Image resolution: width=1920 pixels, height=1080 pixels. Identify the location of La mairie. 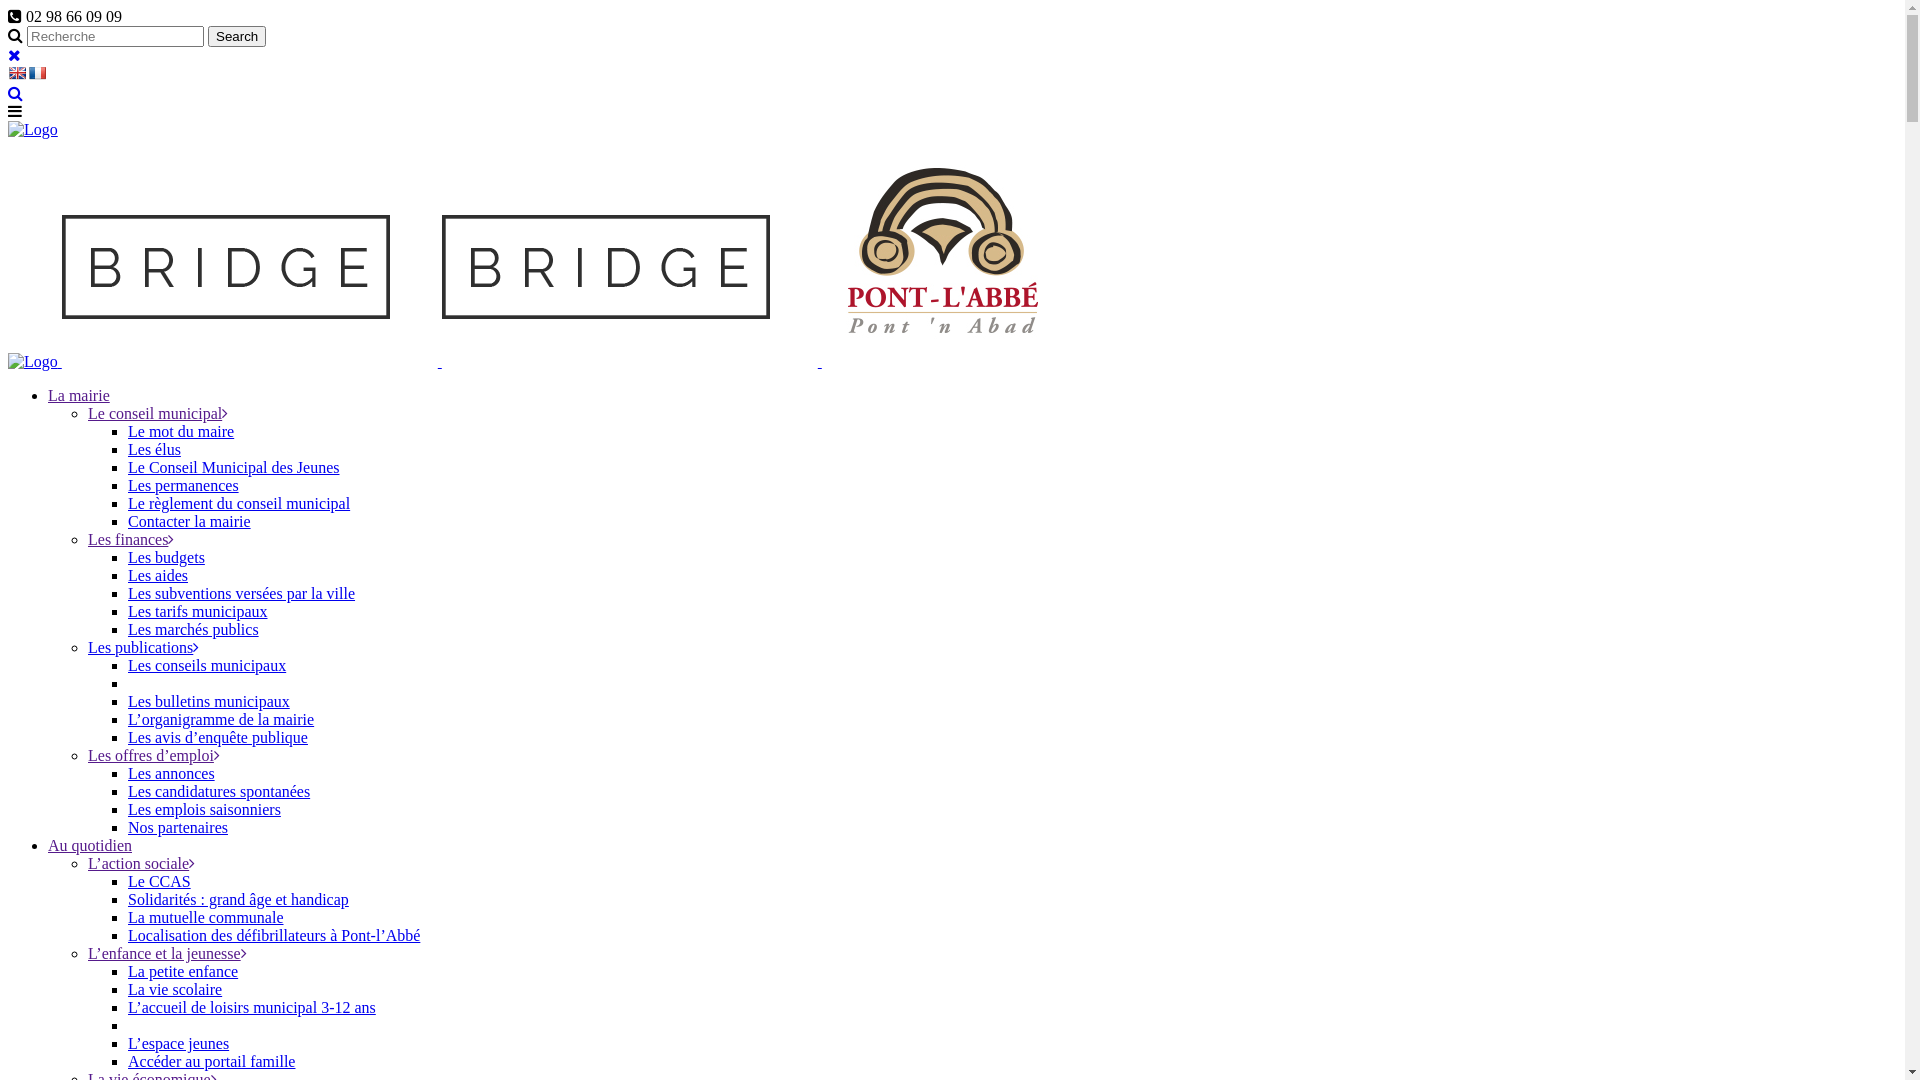
(79, 396).